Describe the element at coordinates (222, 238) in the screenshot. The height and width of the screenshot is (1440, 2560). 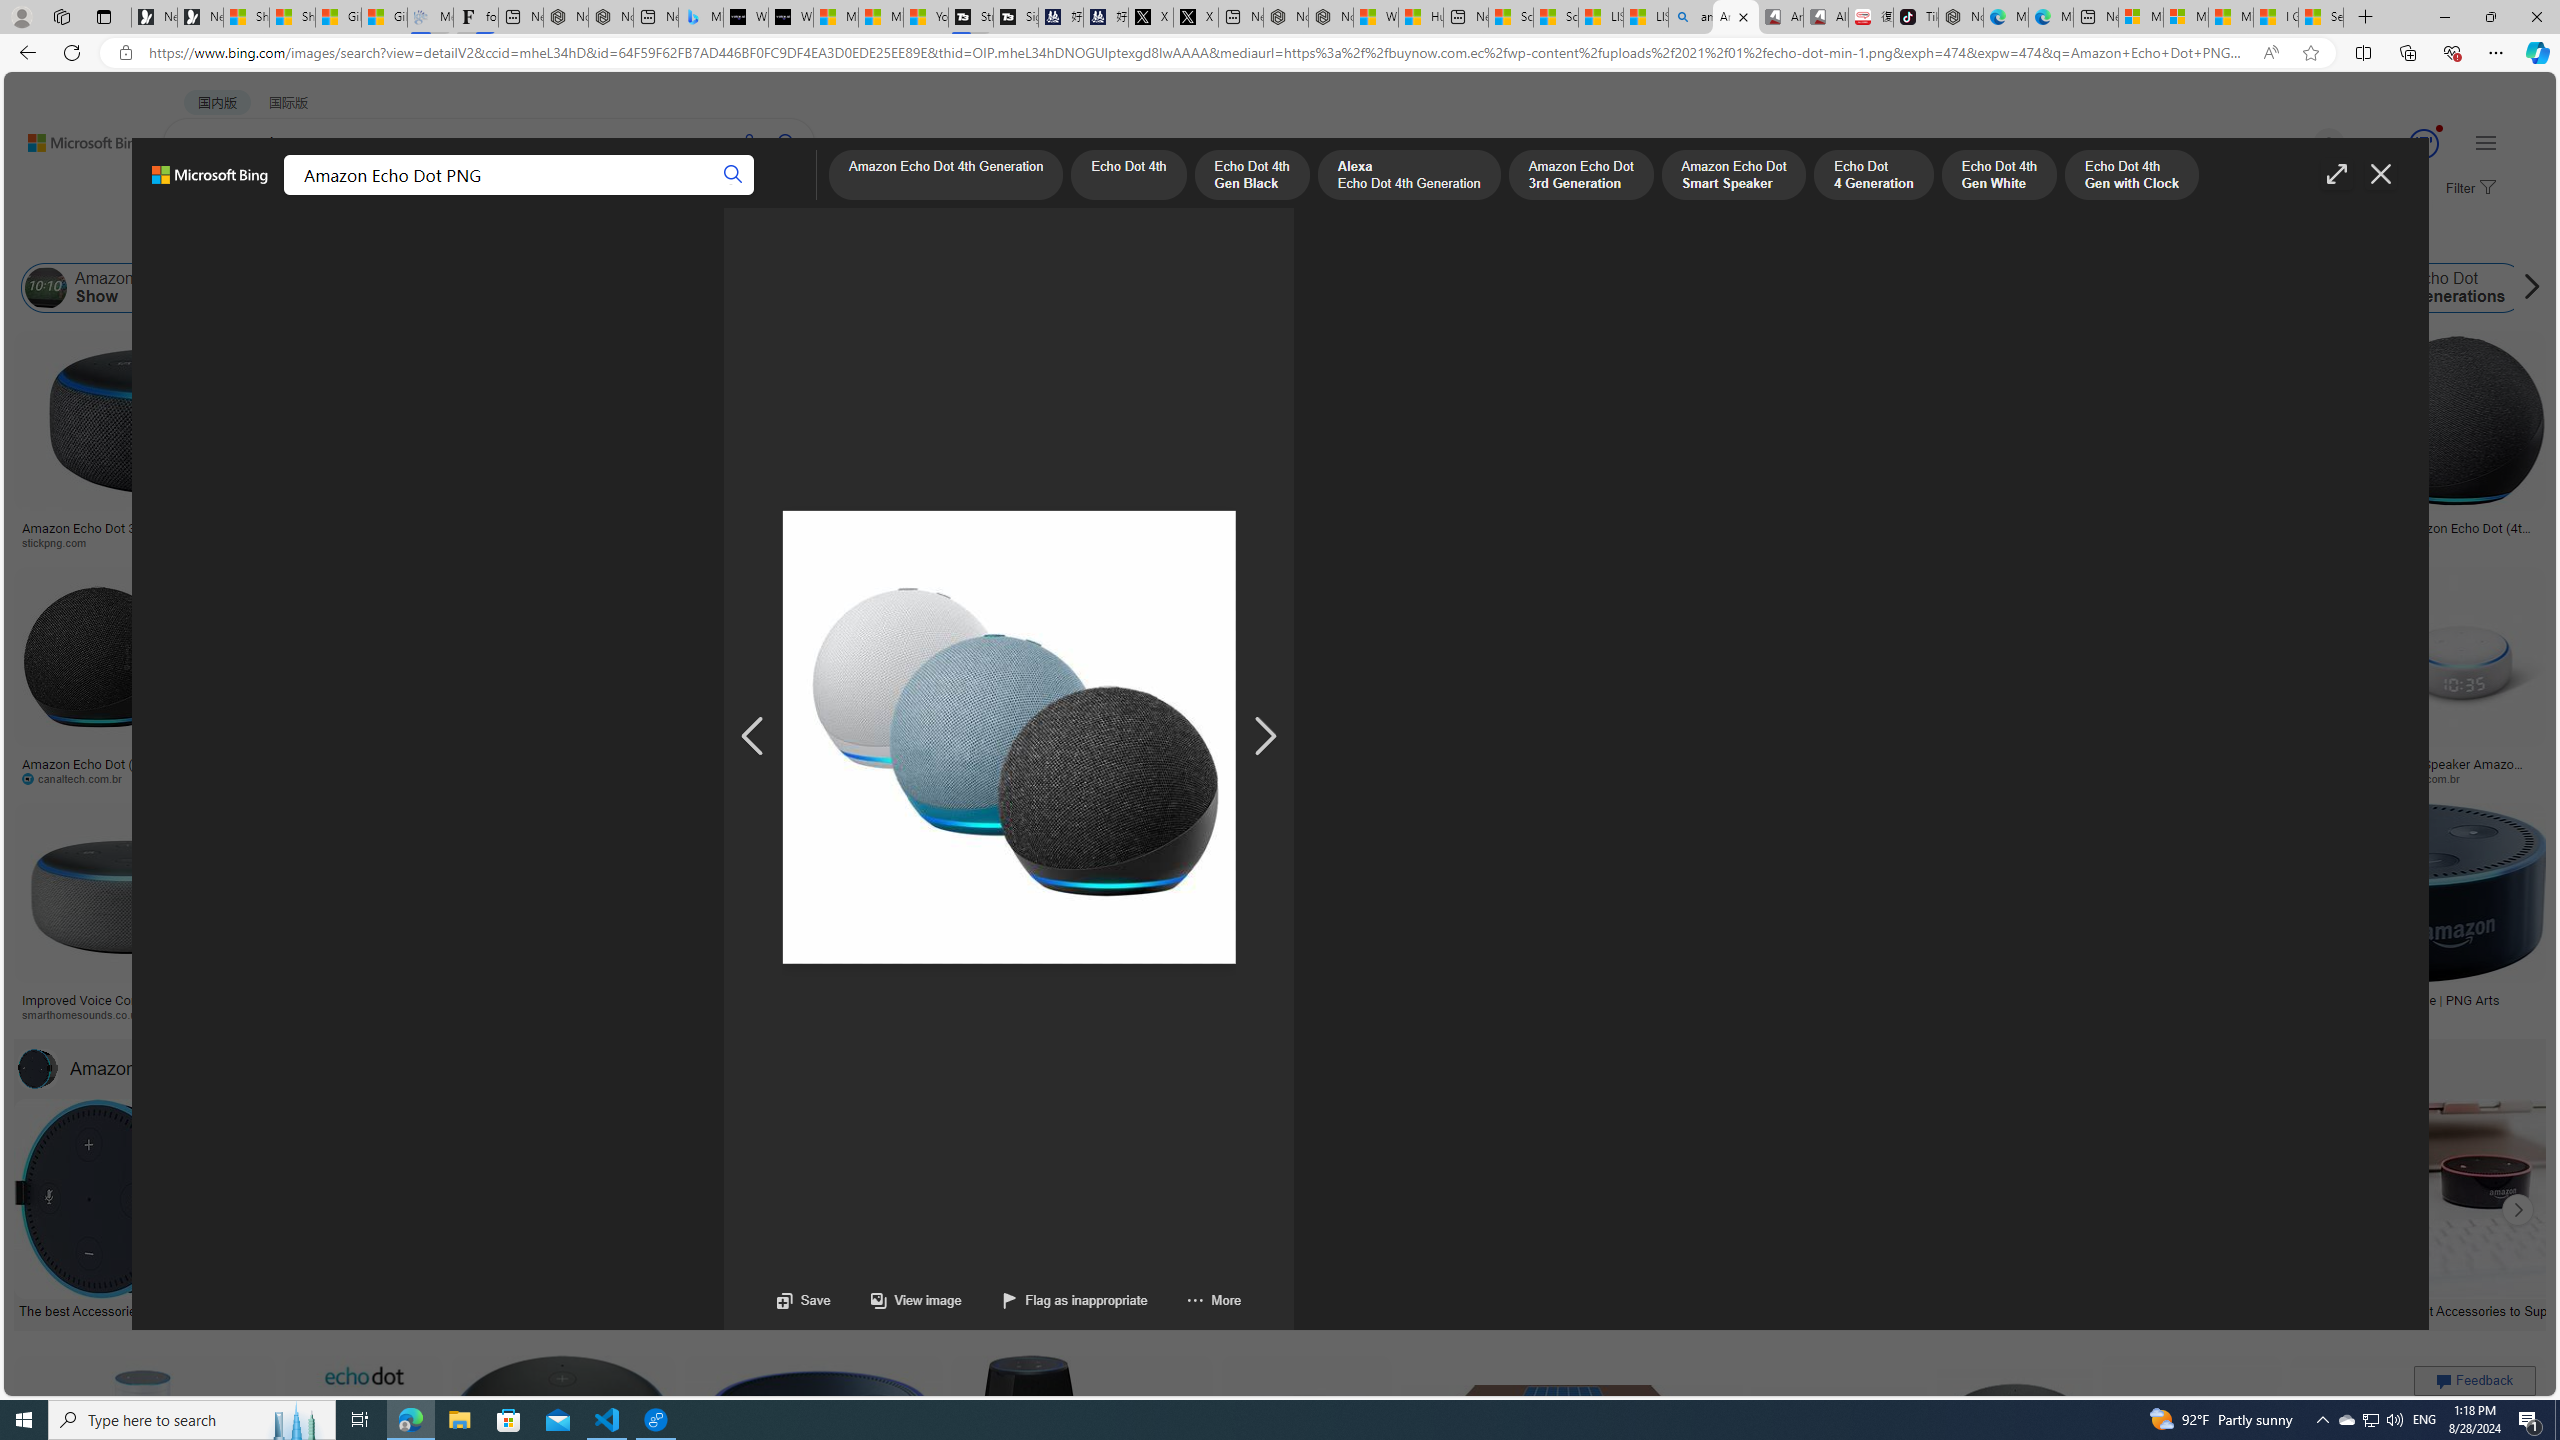
I see `Image size` at that location.